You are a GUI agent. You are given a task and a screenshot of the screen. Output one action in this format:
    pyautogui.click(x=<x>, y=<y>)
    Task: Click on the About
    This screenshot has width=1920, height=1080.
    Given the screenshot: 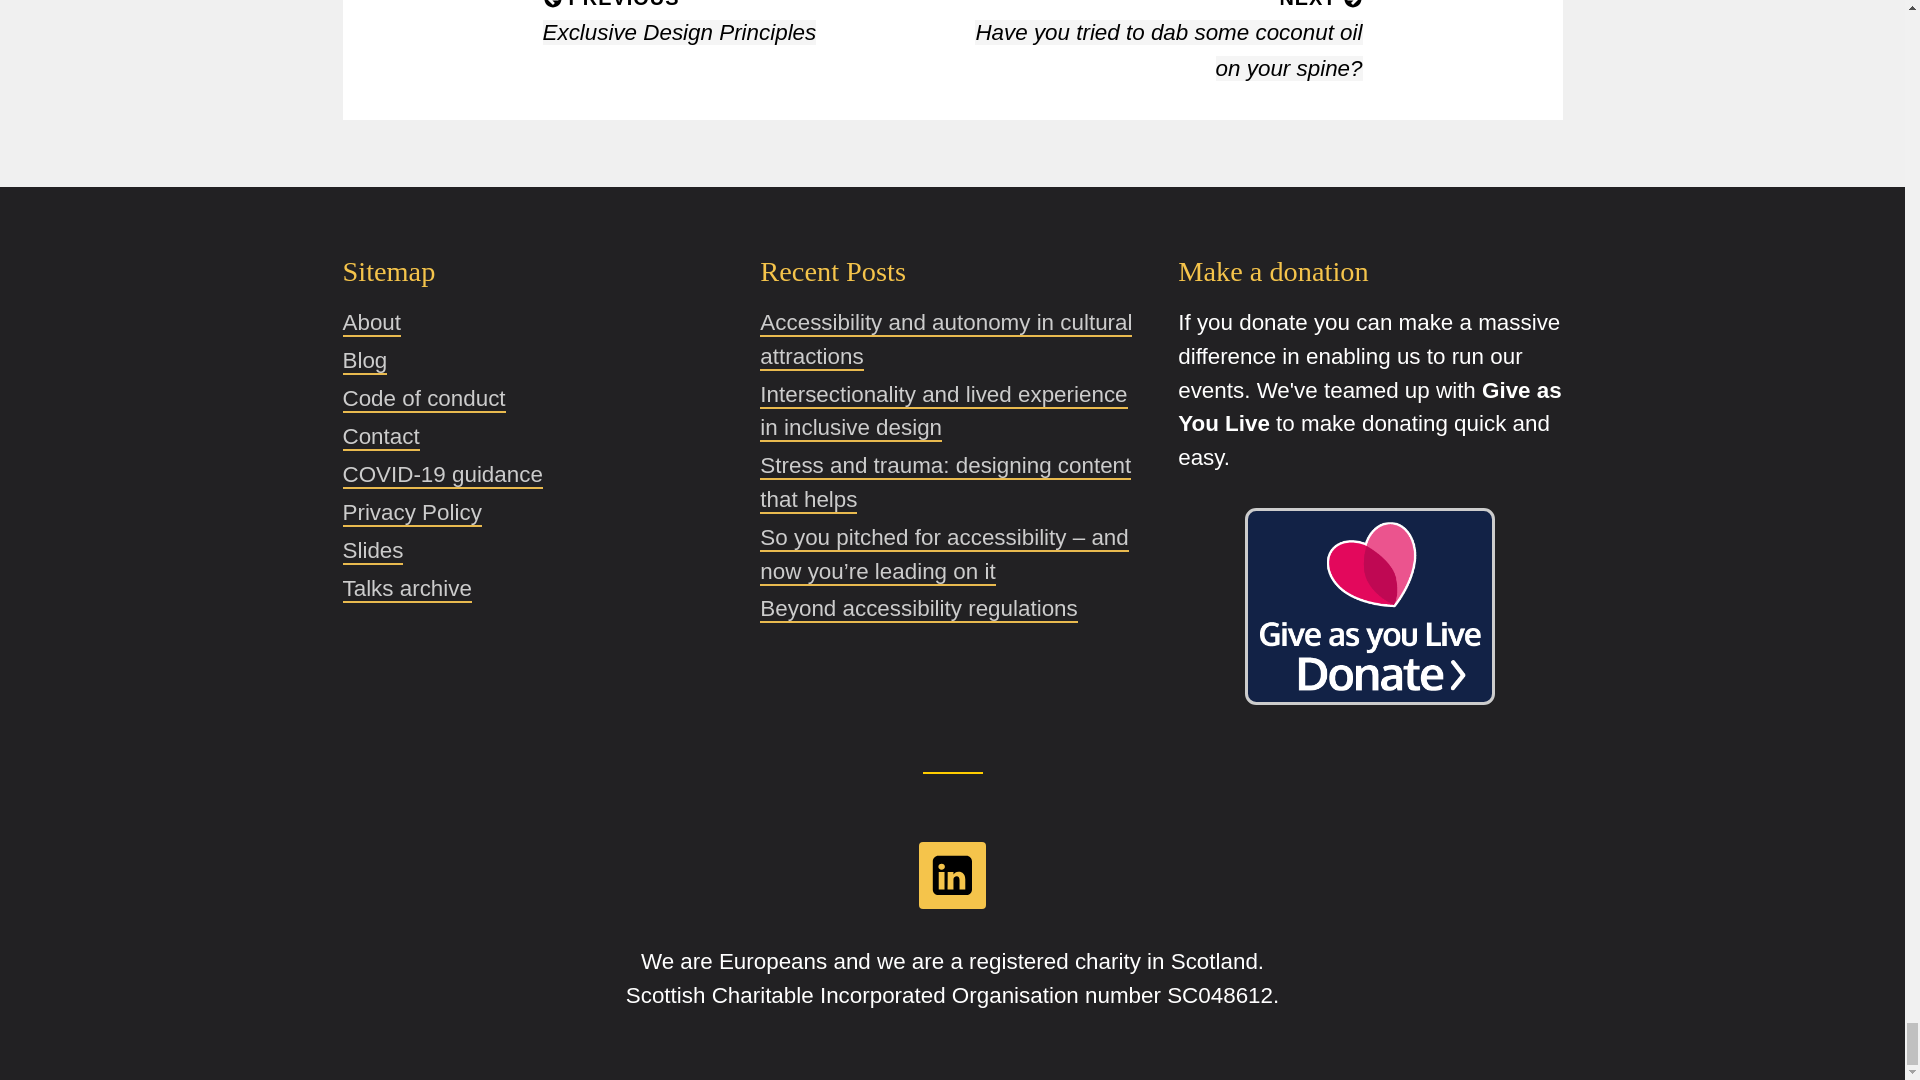 What is the action you would take?
    pyautogui.click(x=371, y=322)
    